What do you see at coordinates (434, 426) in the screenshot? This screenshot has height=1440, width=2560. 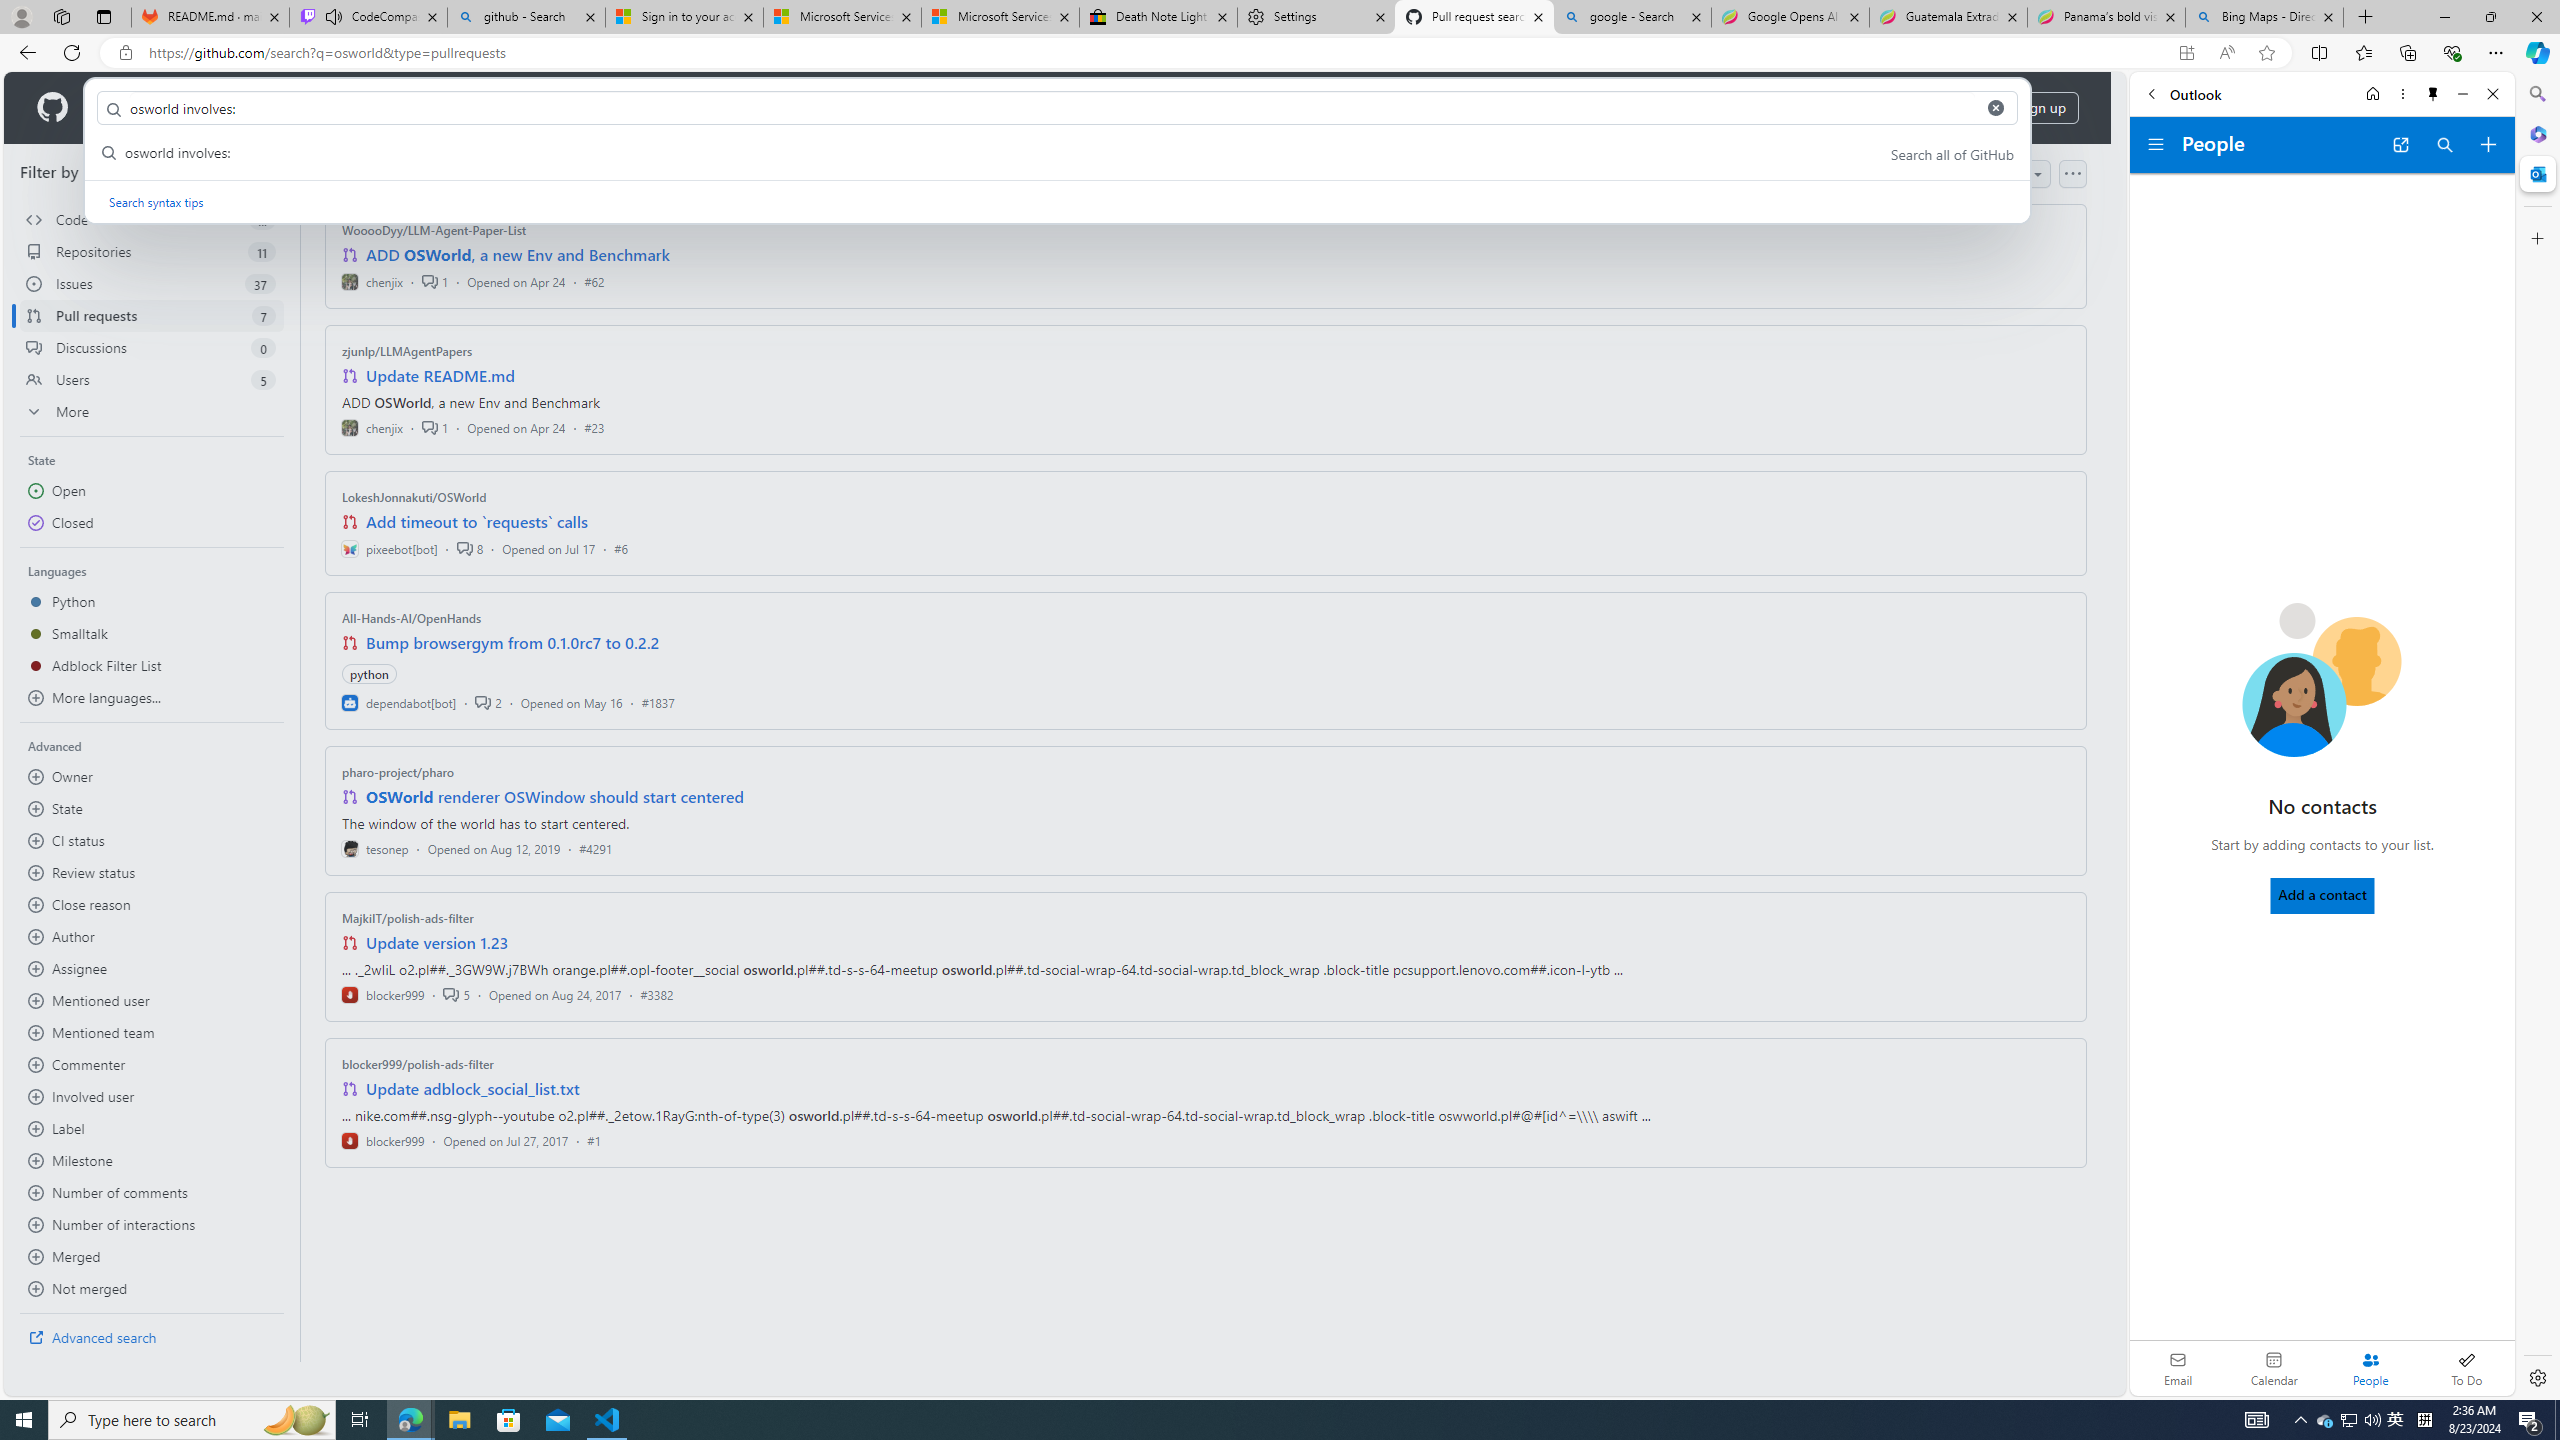 I see `1` at bounding box center [434, 426].